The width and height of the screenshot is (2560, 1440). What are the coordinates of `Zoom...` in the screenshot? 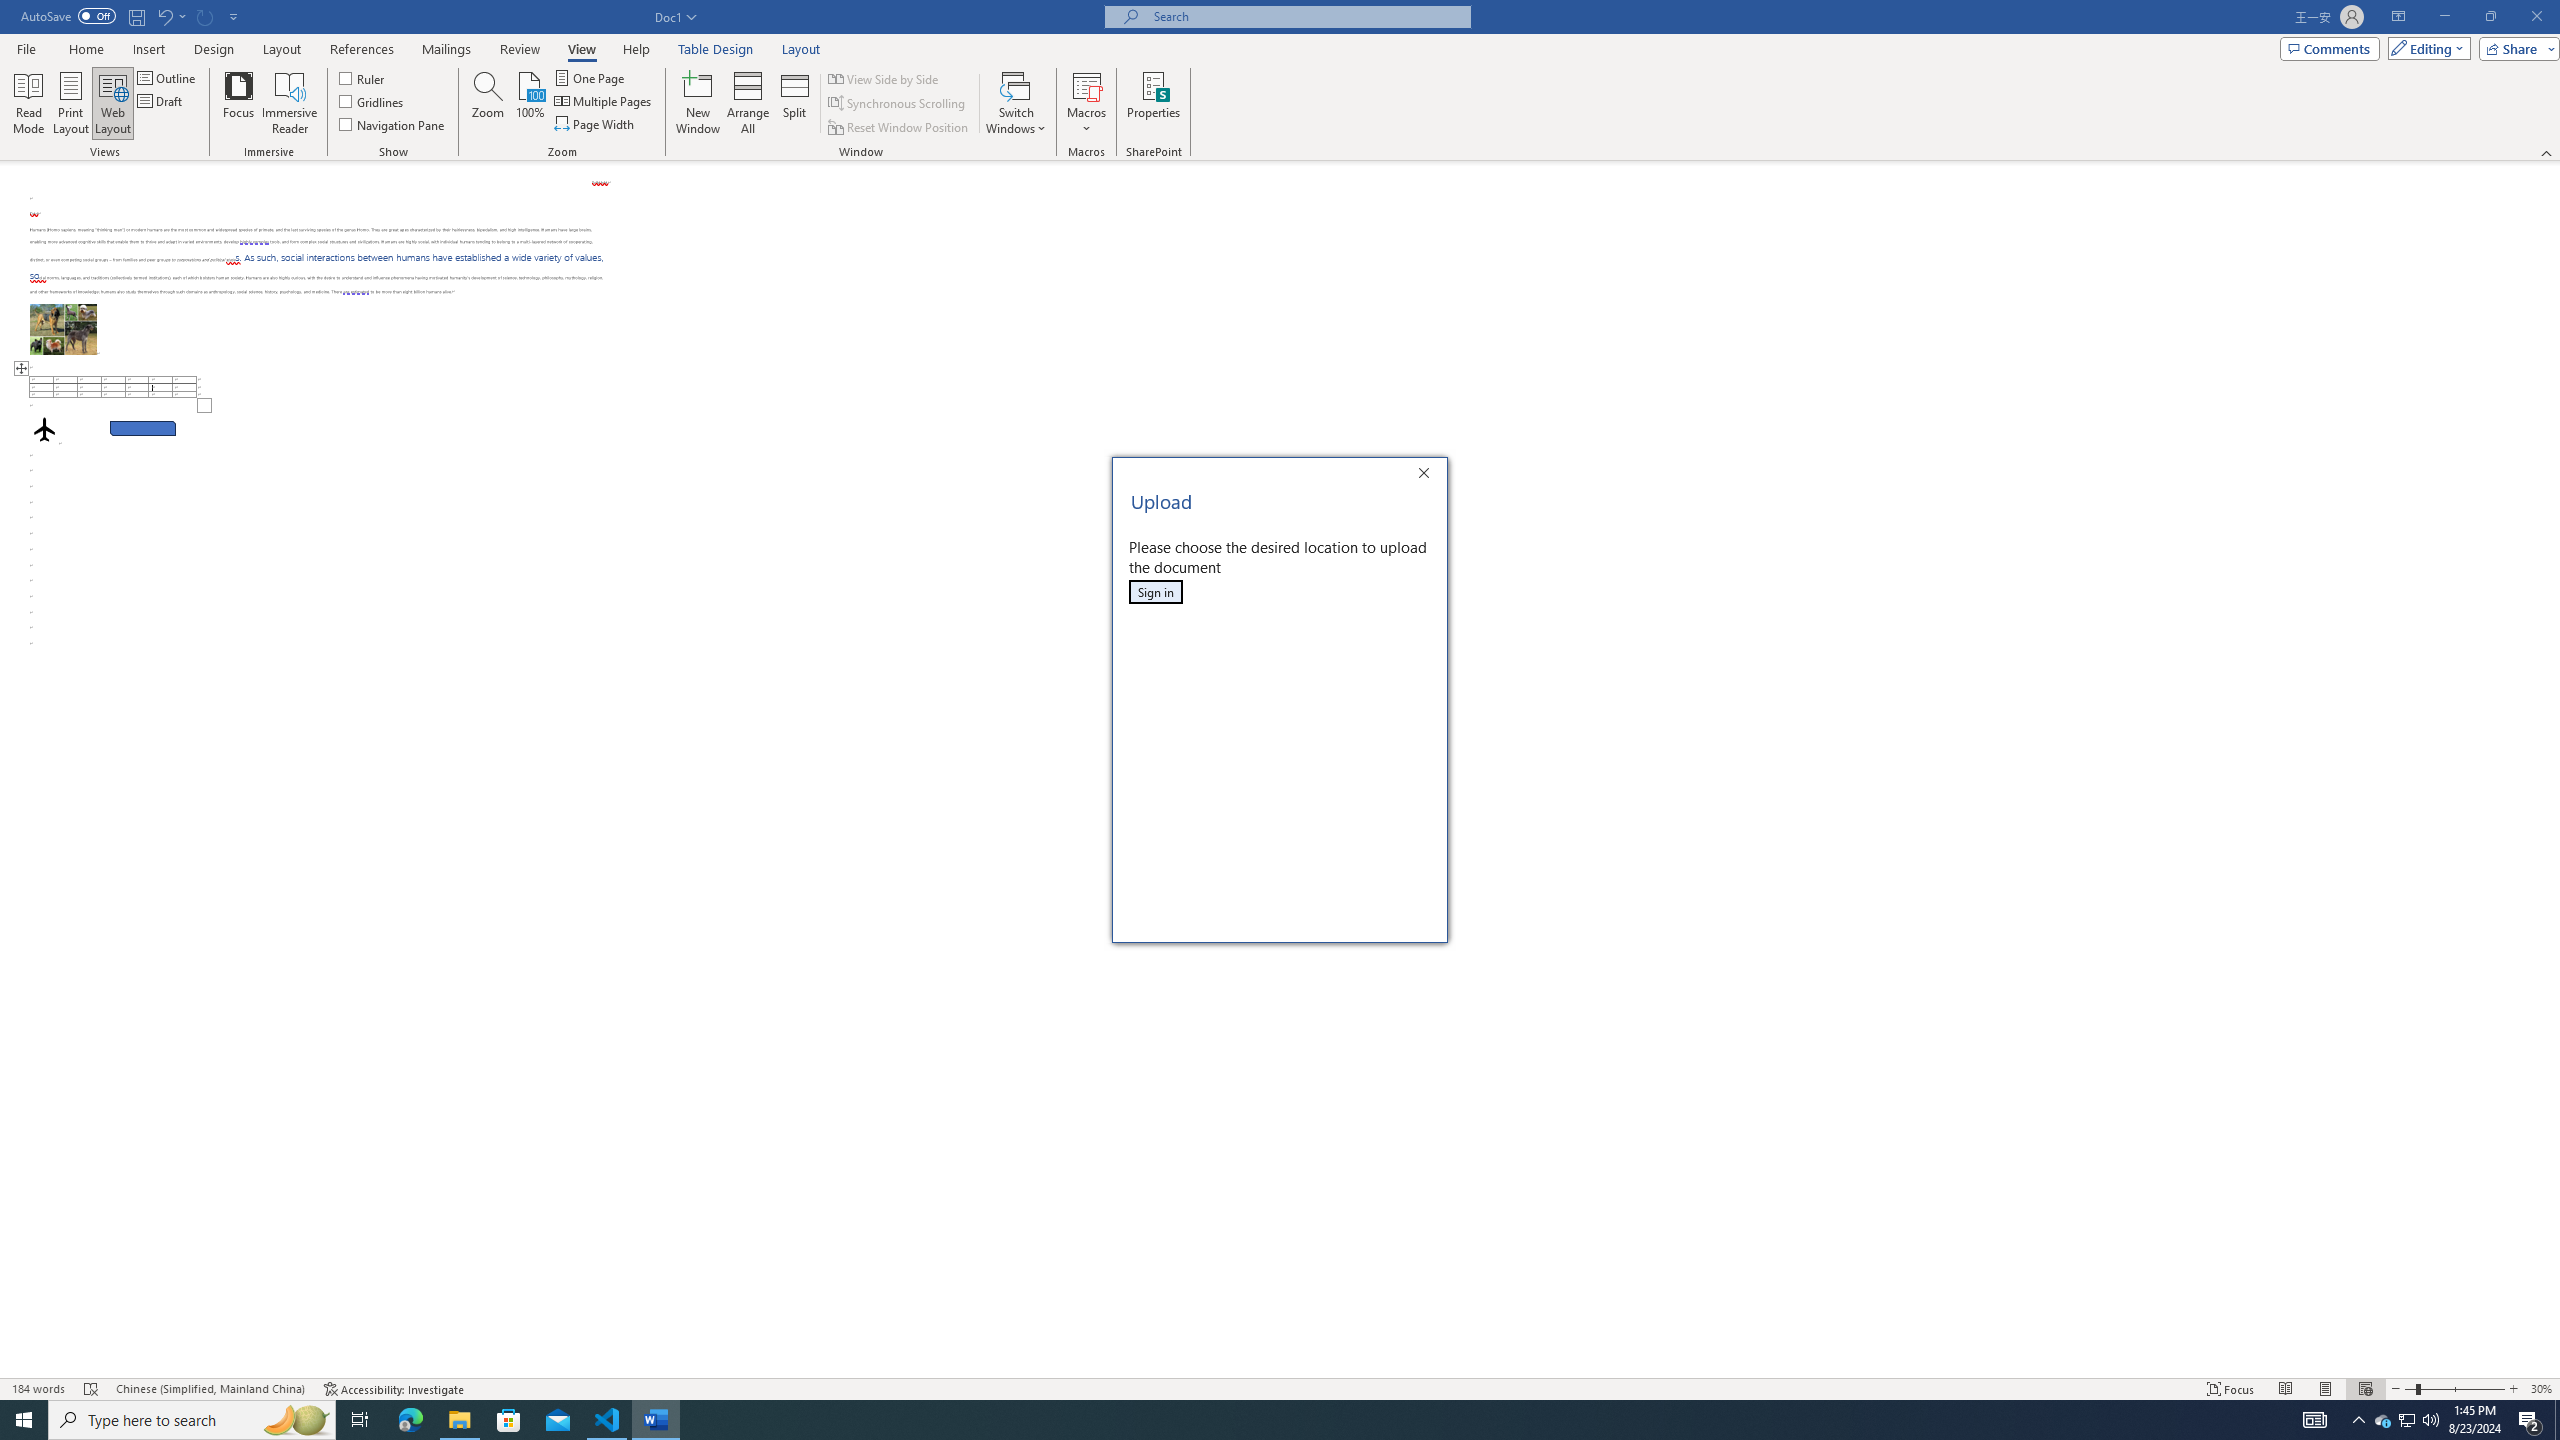 It's located at (487, 103).